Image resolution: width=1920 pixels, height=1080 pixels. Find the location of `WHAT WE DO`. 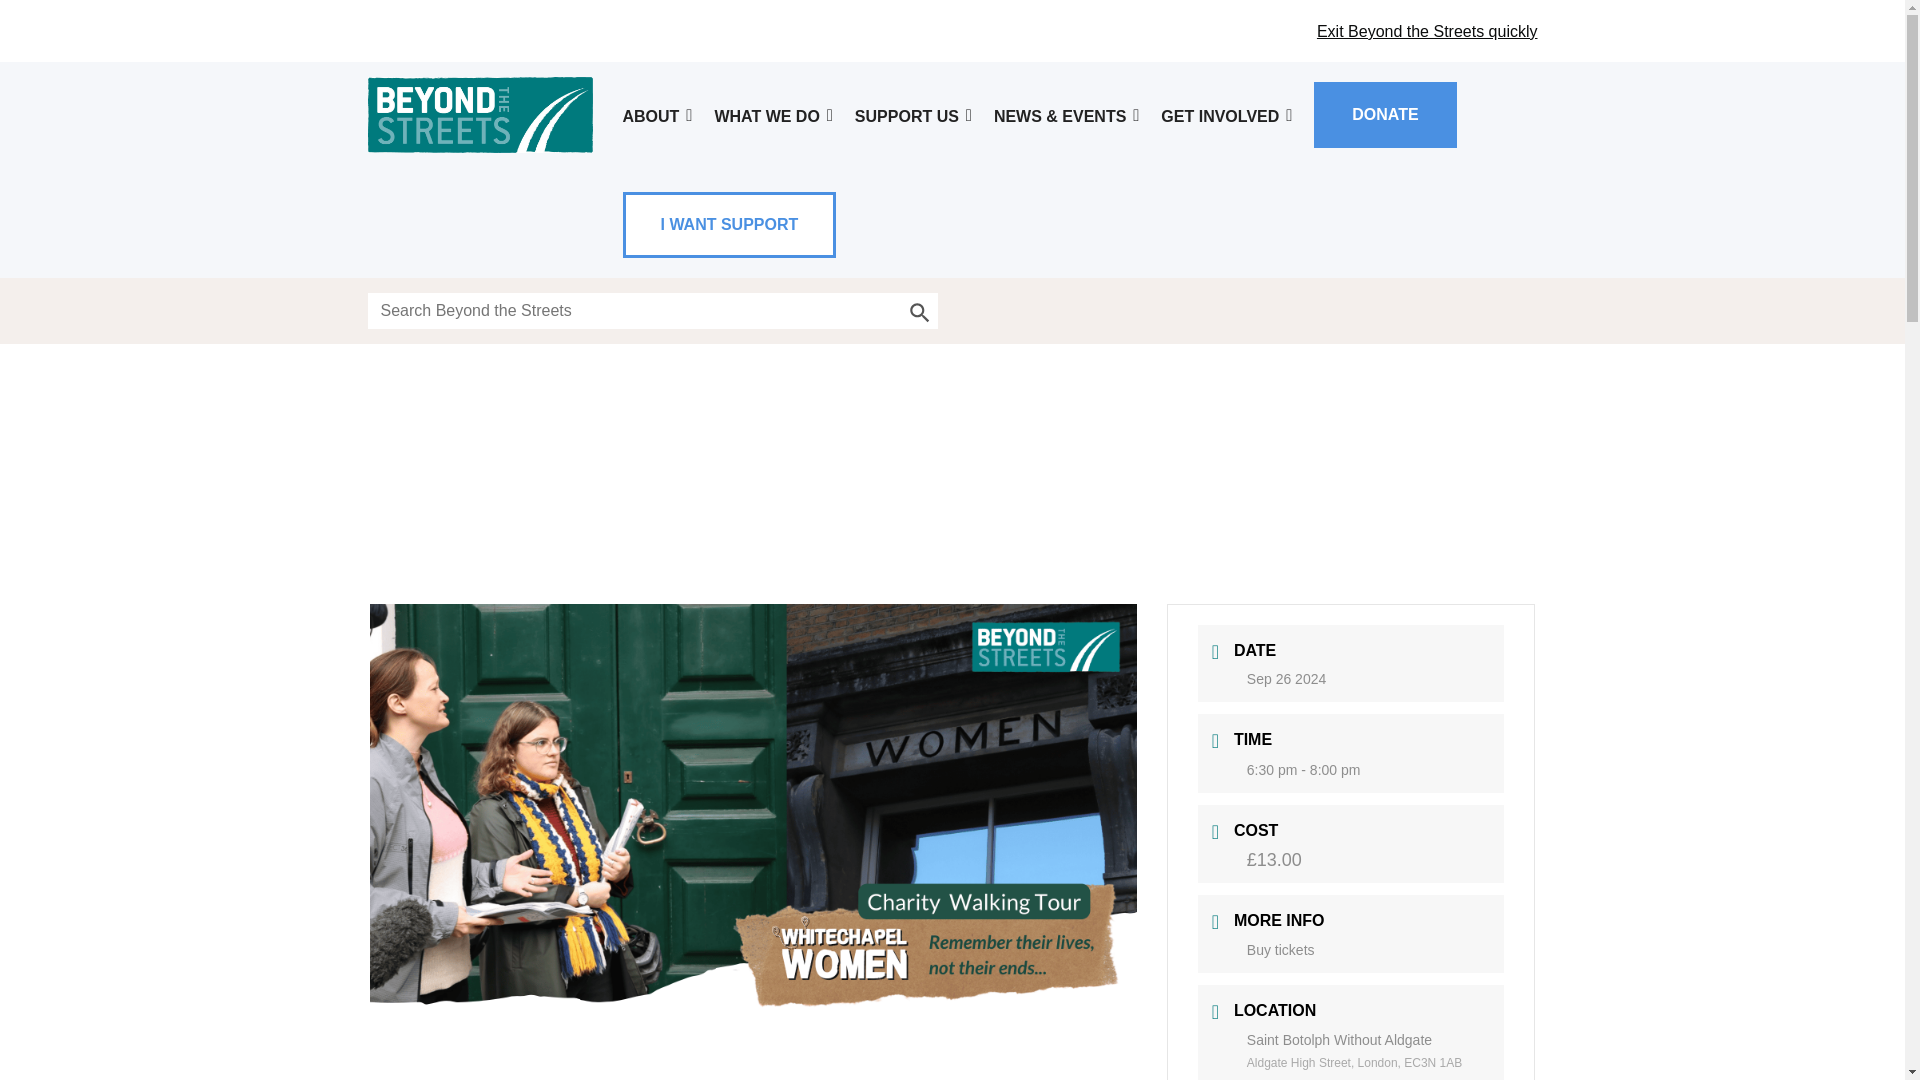

WHAT WE DO is located at coordinates (774, 116).